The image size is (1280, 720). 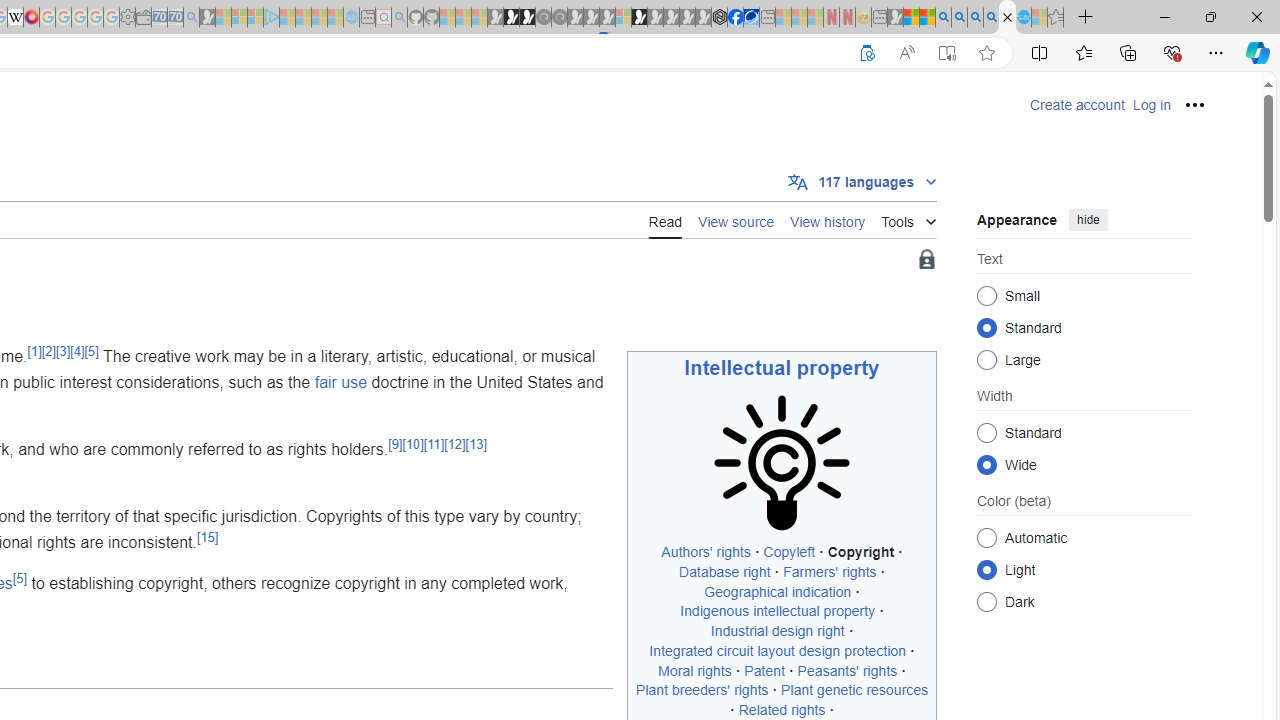 I want to click on [9], so click(x=395, y=444).